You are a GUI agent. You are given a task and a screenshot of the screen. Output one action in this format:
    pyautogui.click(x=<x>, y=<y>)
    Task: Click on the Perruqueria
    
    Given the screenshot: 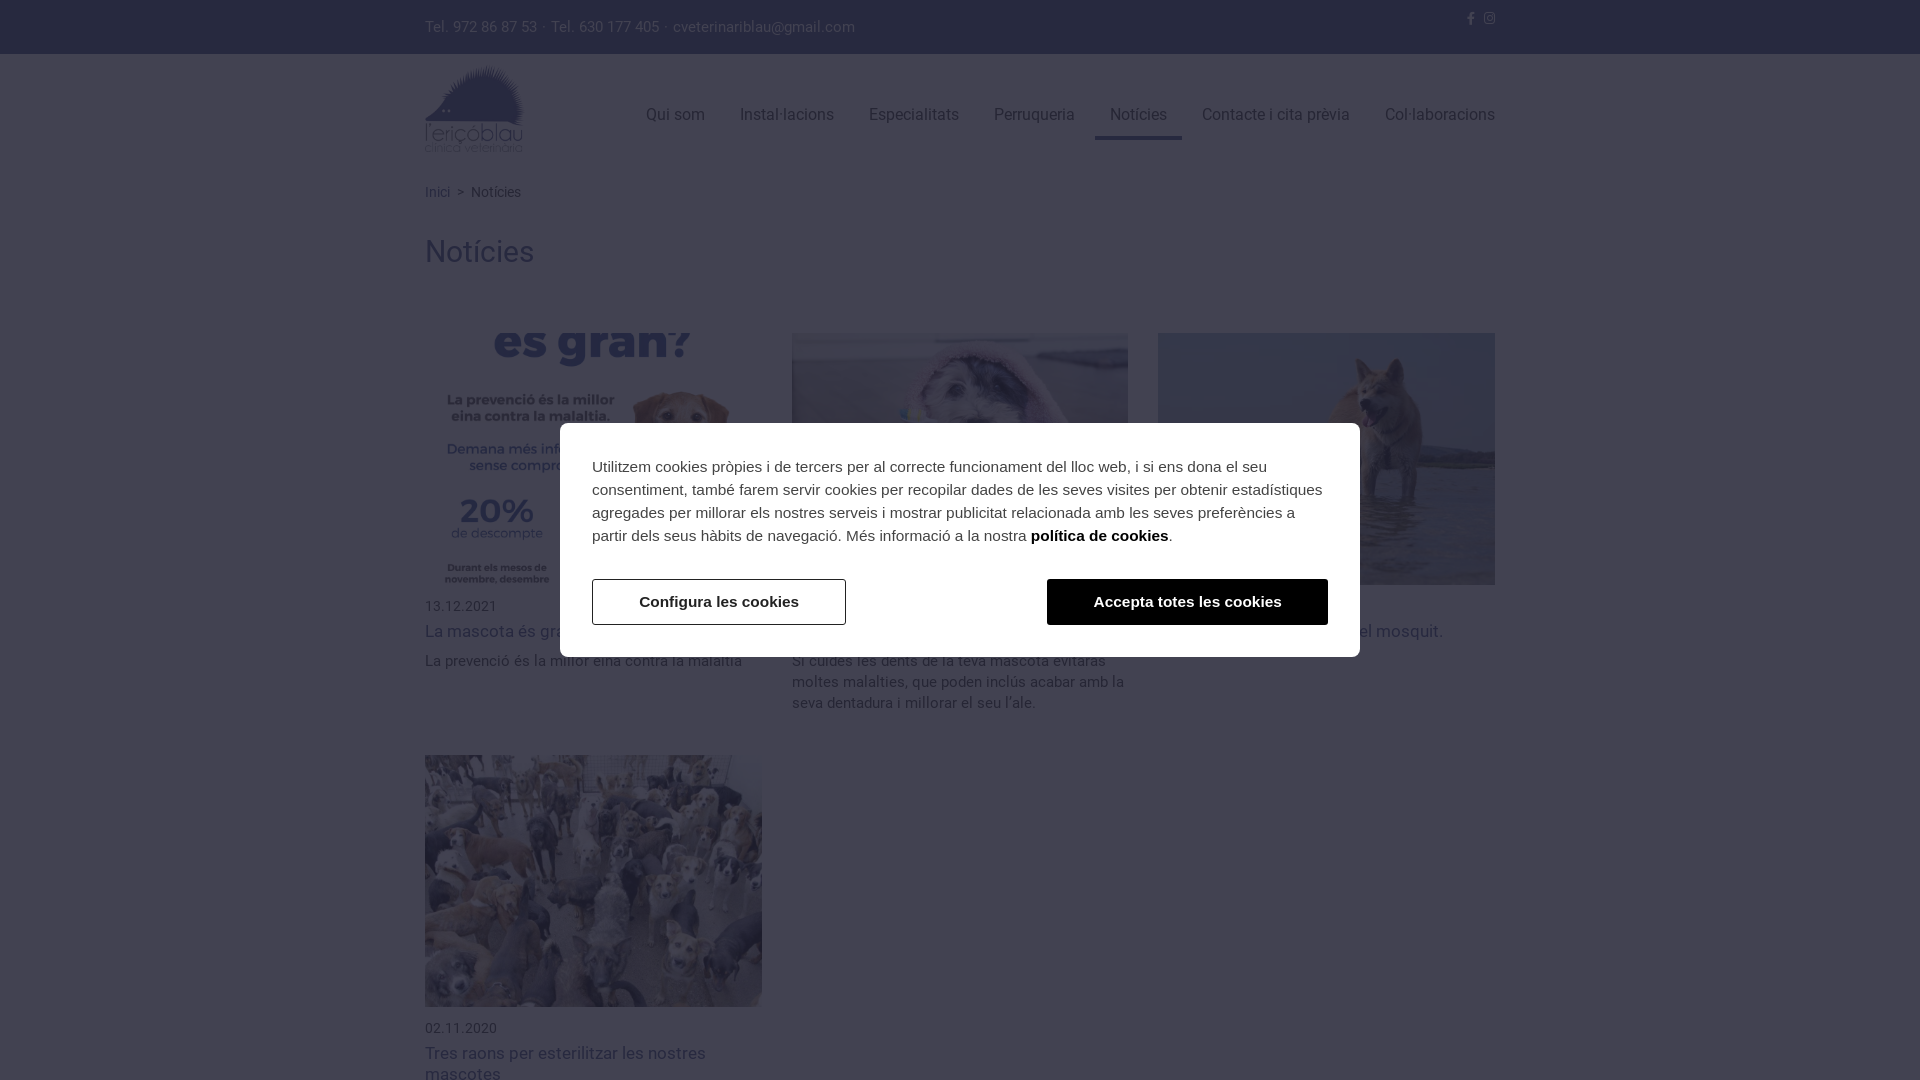 What is the action you would take?
    pyautogui.click(x=1034, y=117)
    